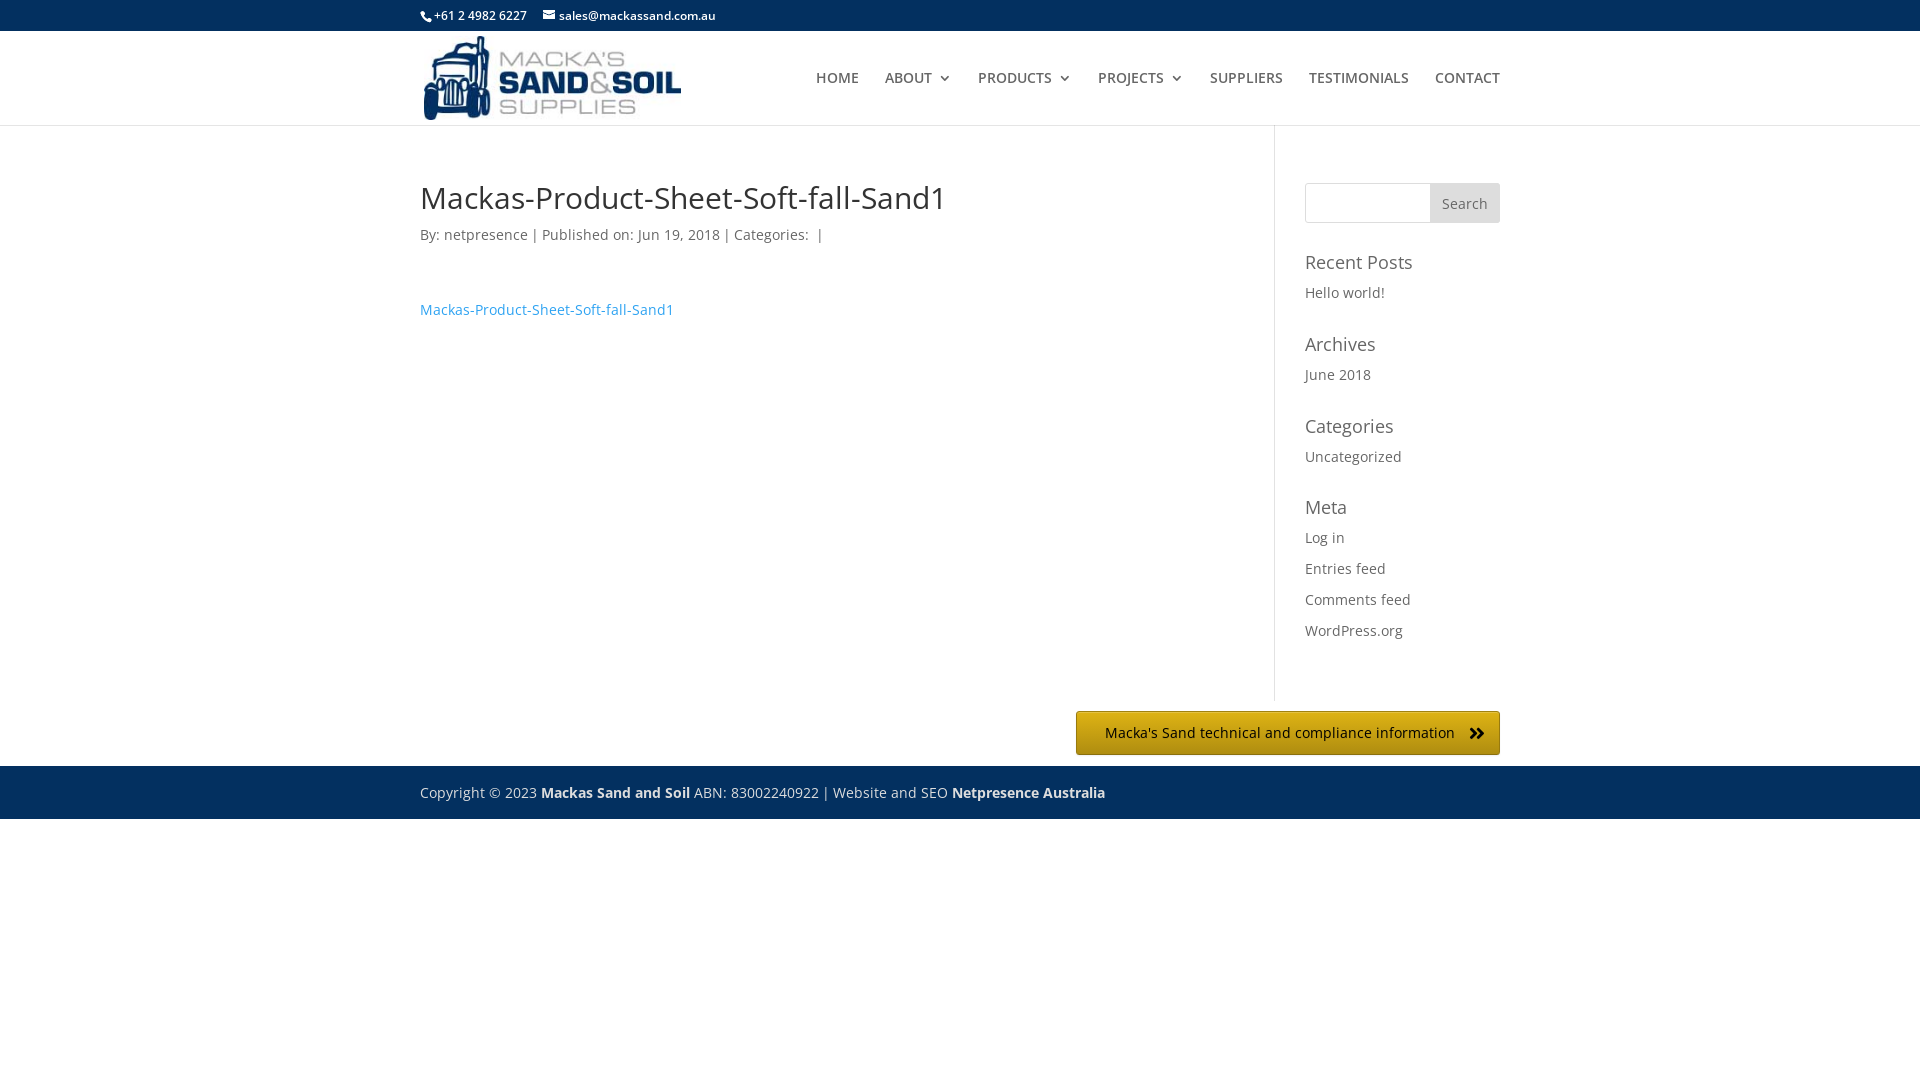 The width and height of the screenshot is (1920, 1080). What do you see at coordinates (1354, 630) in the screenshot?
I see `WordPress.org` at bounding box center [1354, 630].